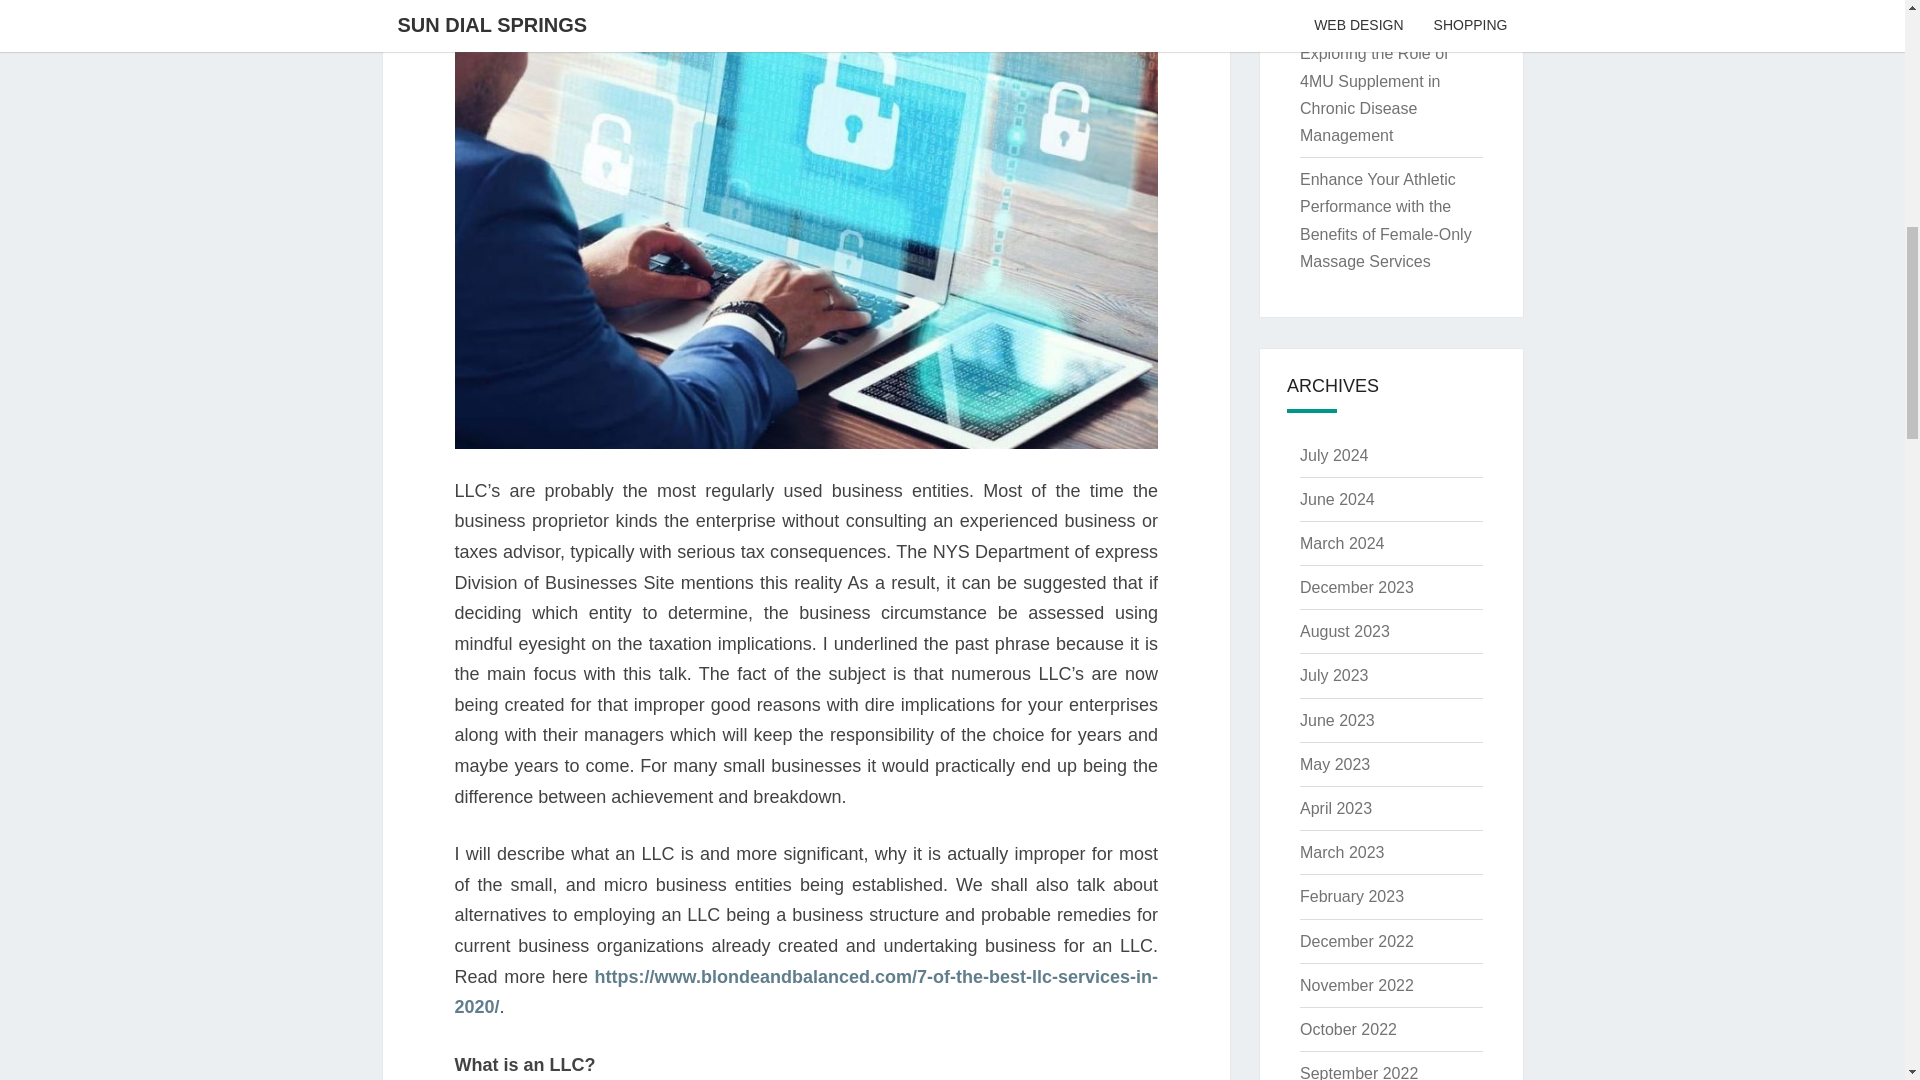  I want to click on July 2023, so click(1334, 675).